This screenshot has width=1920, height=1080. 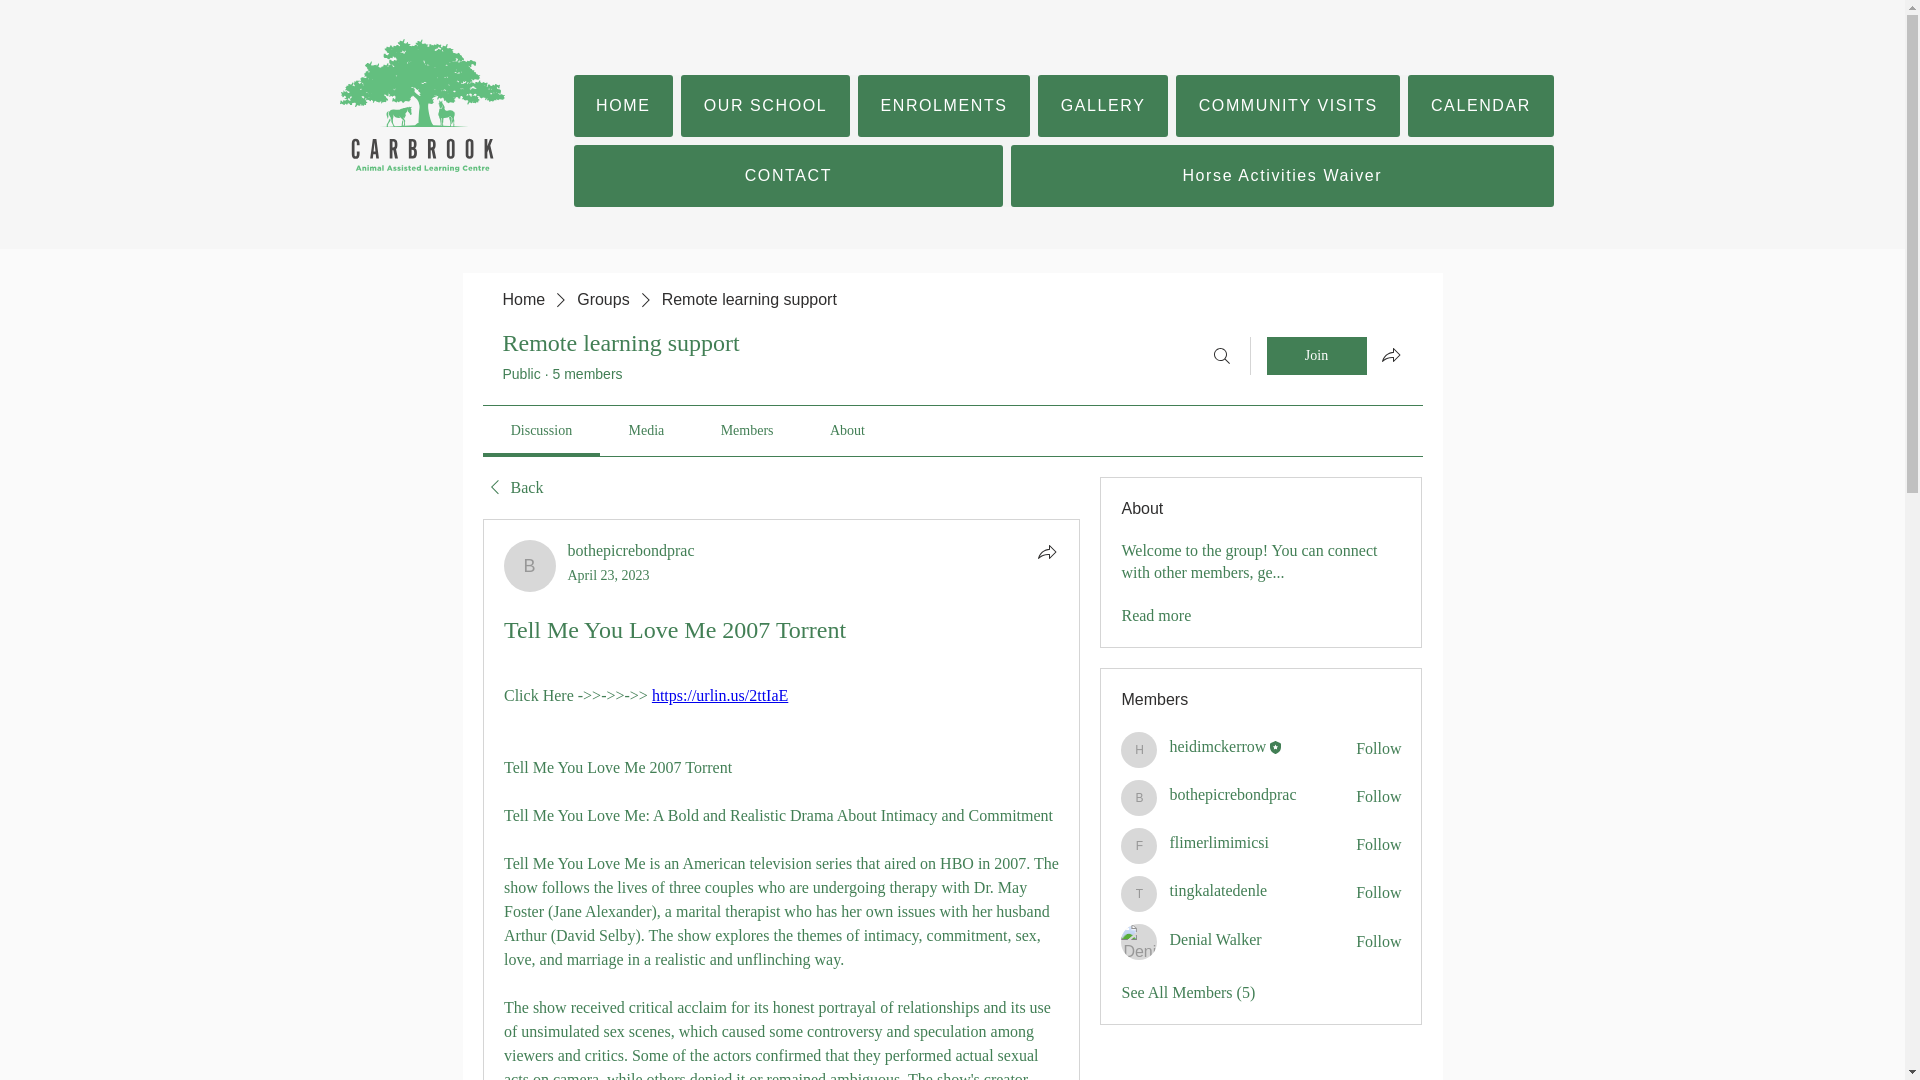 What do you see at coordinates (609, 576) in the screenshot?
I see `April 23, 2023` at bounding box center [609, 576].